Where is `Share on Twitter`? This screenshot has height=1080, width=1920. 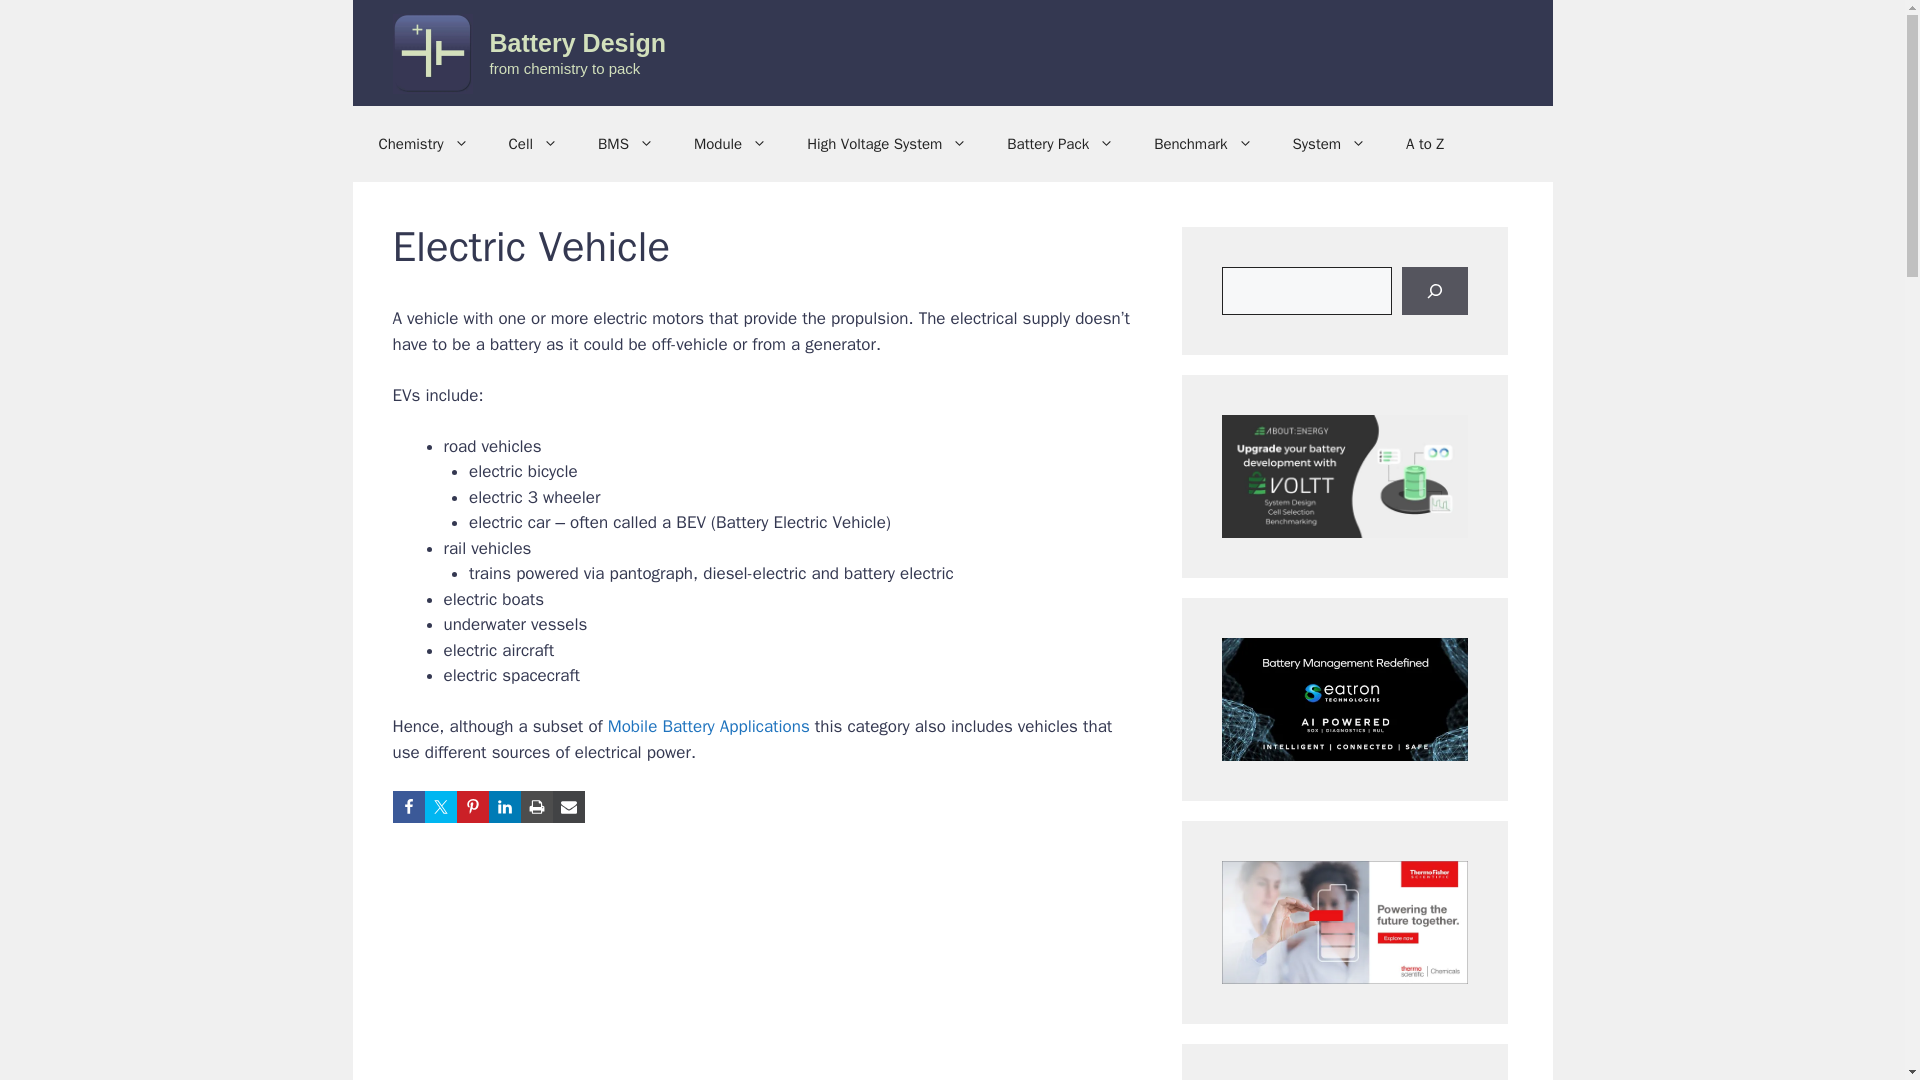
Share on Twitter is located at coordinates (440, 806).